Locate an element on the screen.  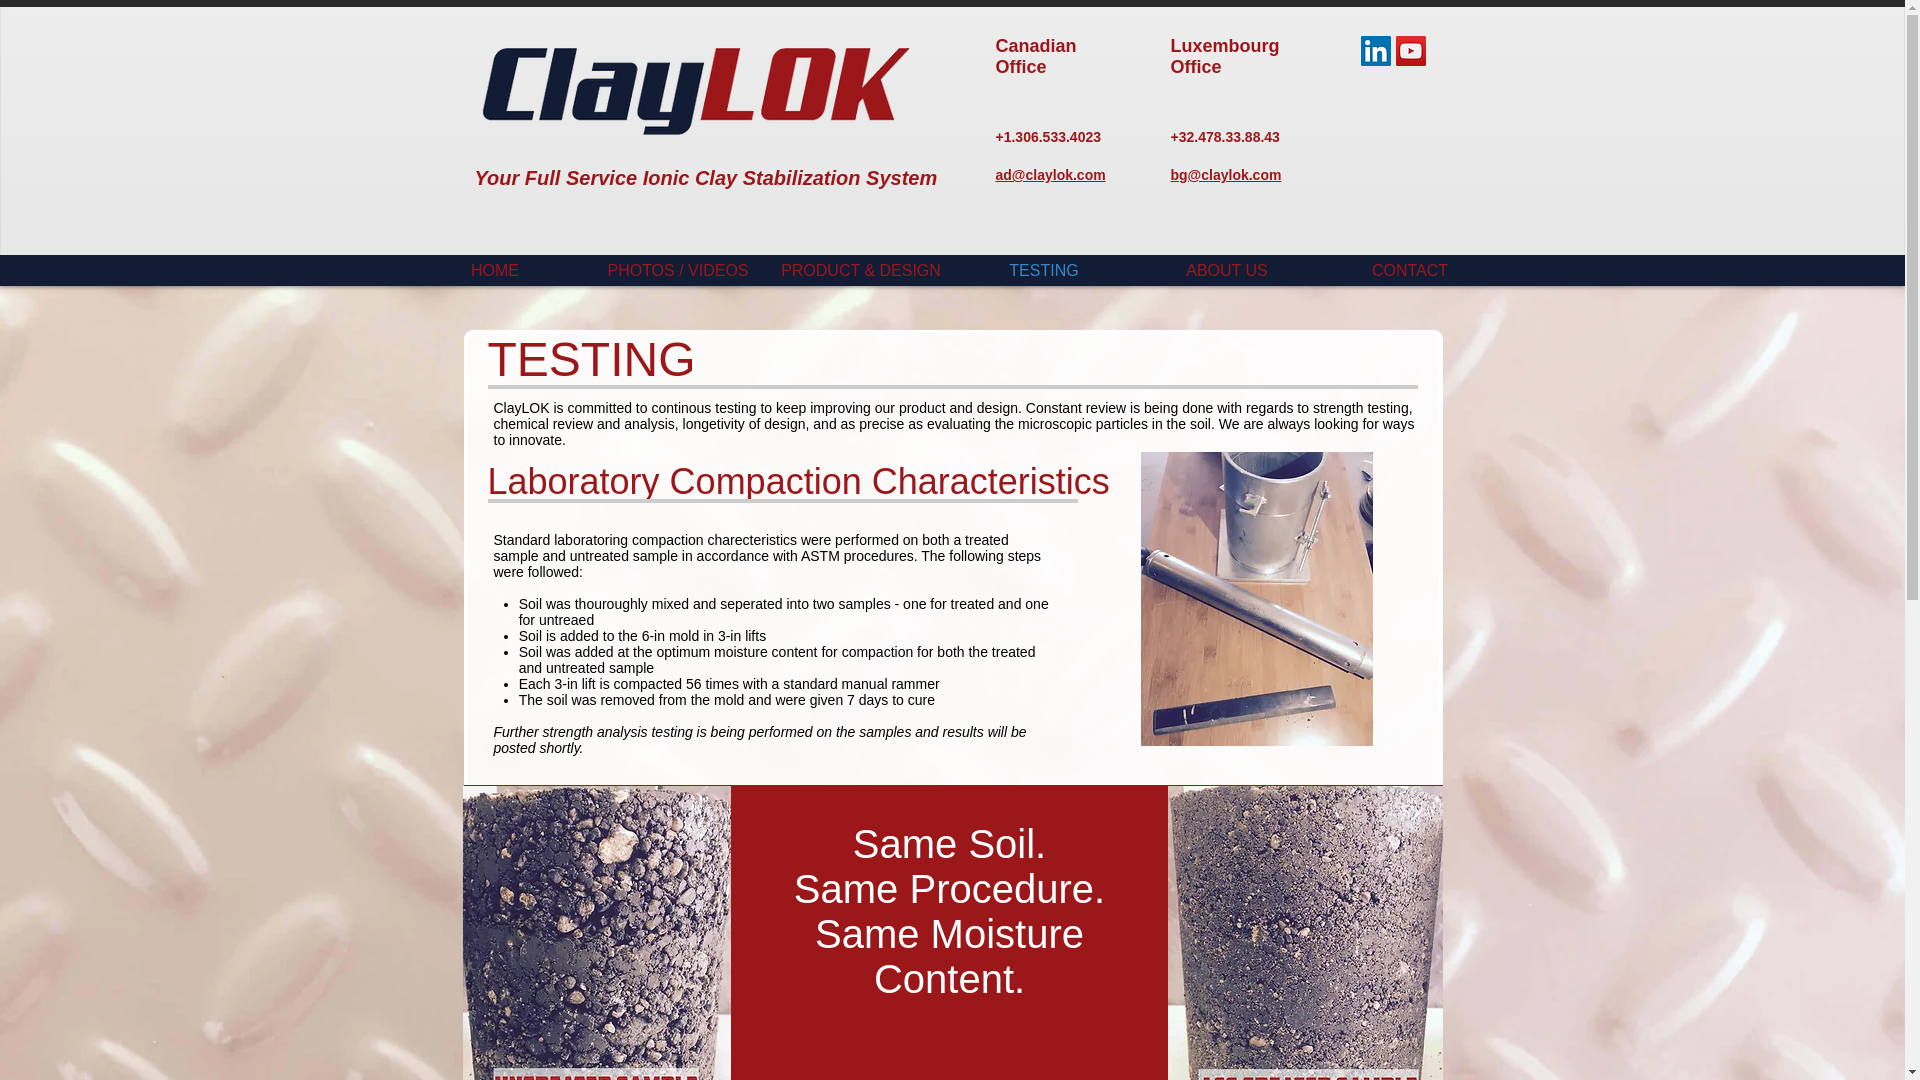
ClayLOK Logo TRSP Sep 26-19.png is located at coordinates (694, 90).